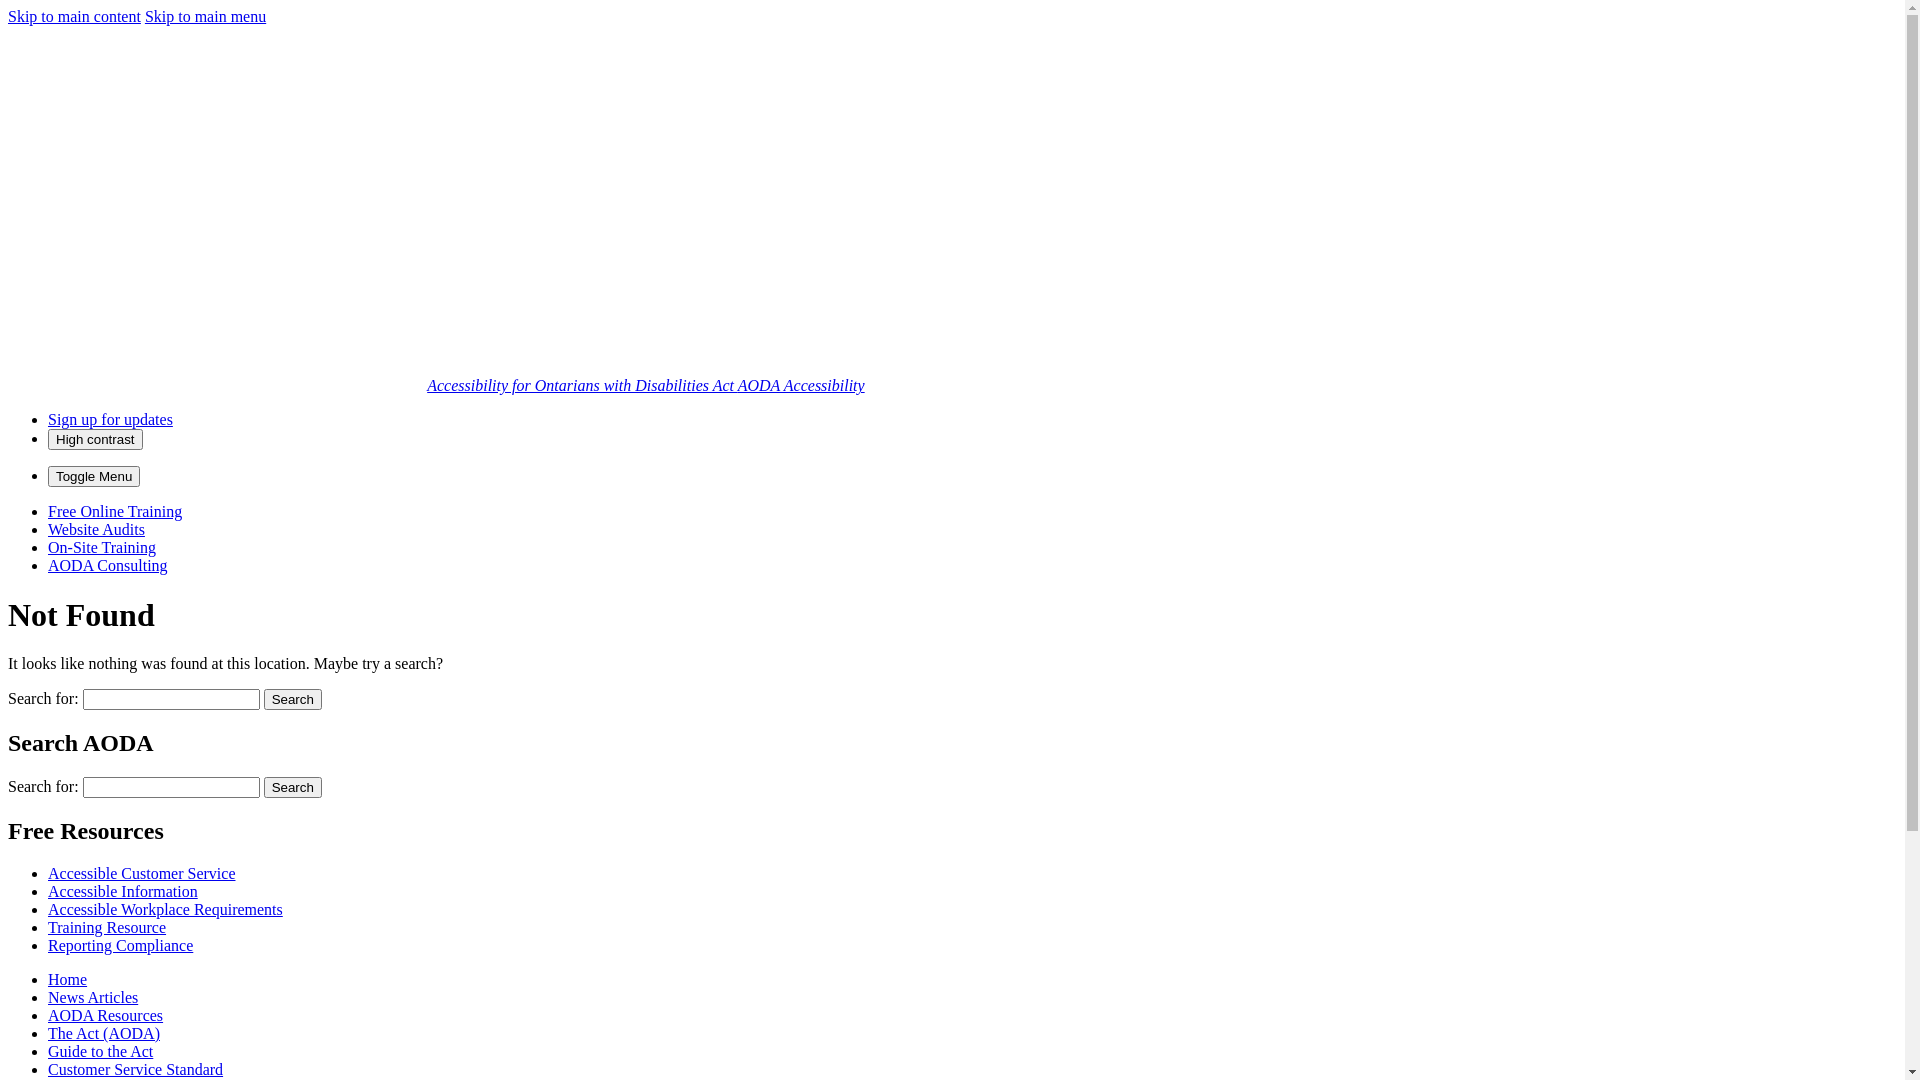 Image resolution: width=1920 pixels, height=1080 pixels. I want to click on AODA Consulting, so click(108, 566).